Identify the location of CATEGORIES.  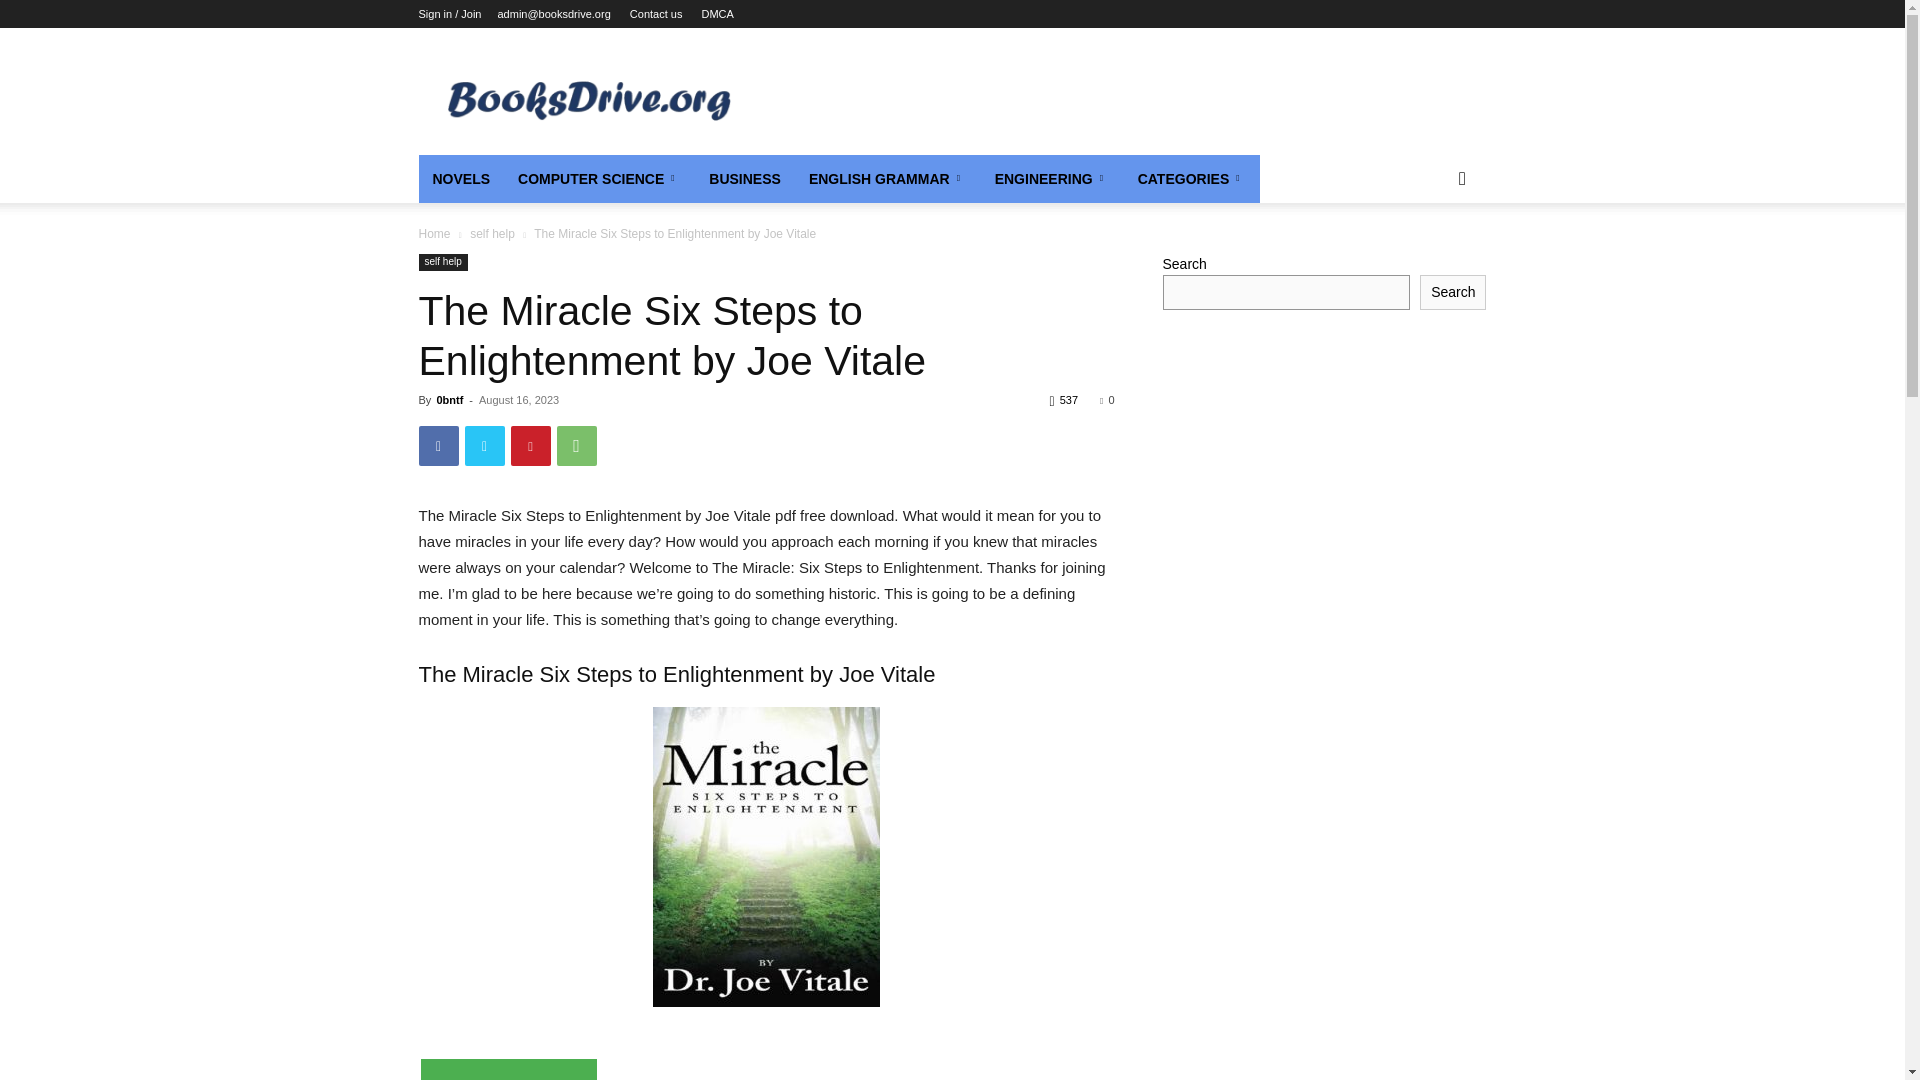
(1192, 179).